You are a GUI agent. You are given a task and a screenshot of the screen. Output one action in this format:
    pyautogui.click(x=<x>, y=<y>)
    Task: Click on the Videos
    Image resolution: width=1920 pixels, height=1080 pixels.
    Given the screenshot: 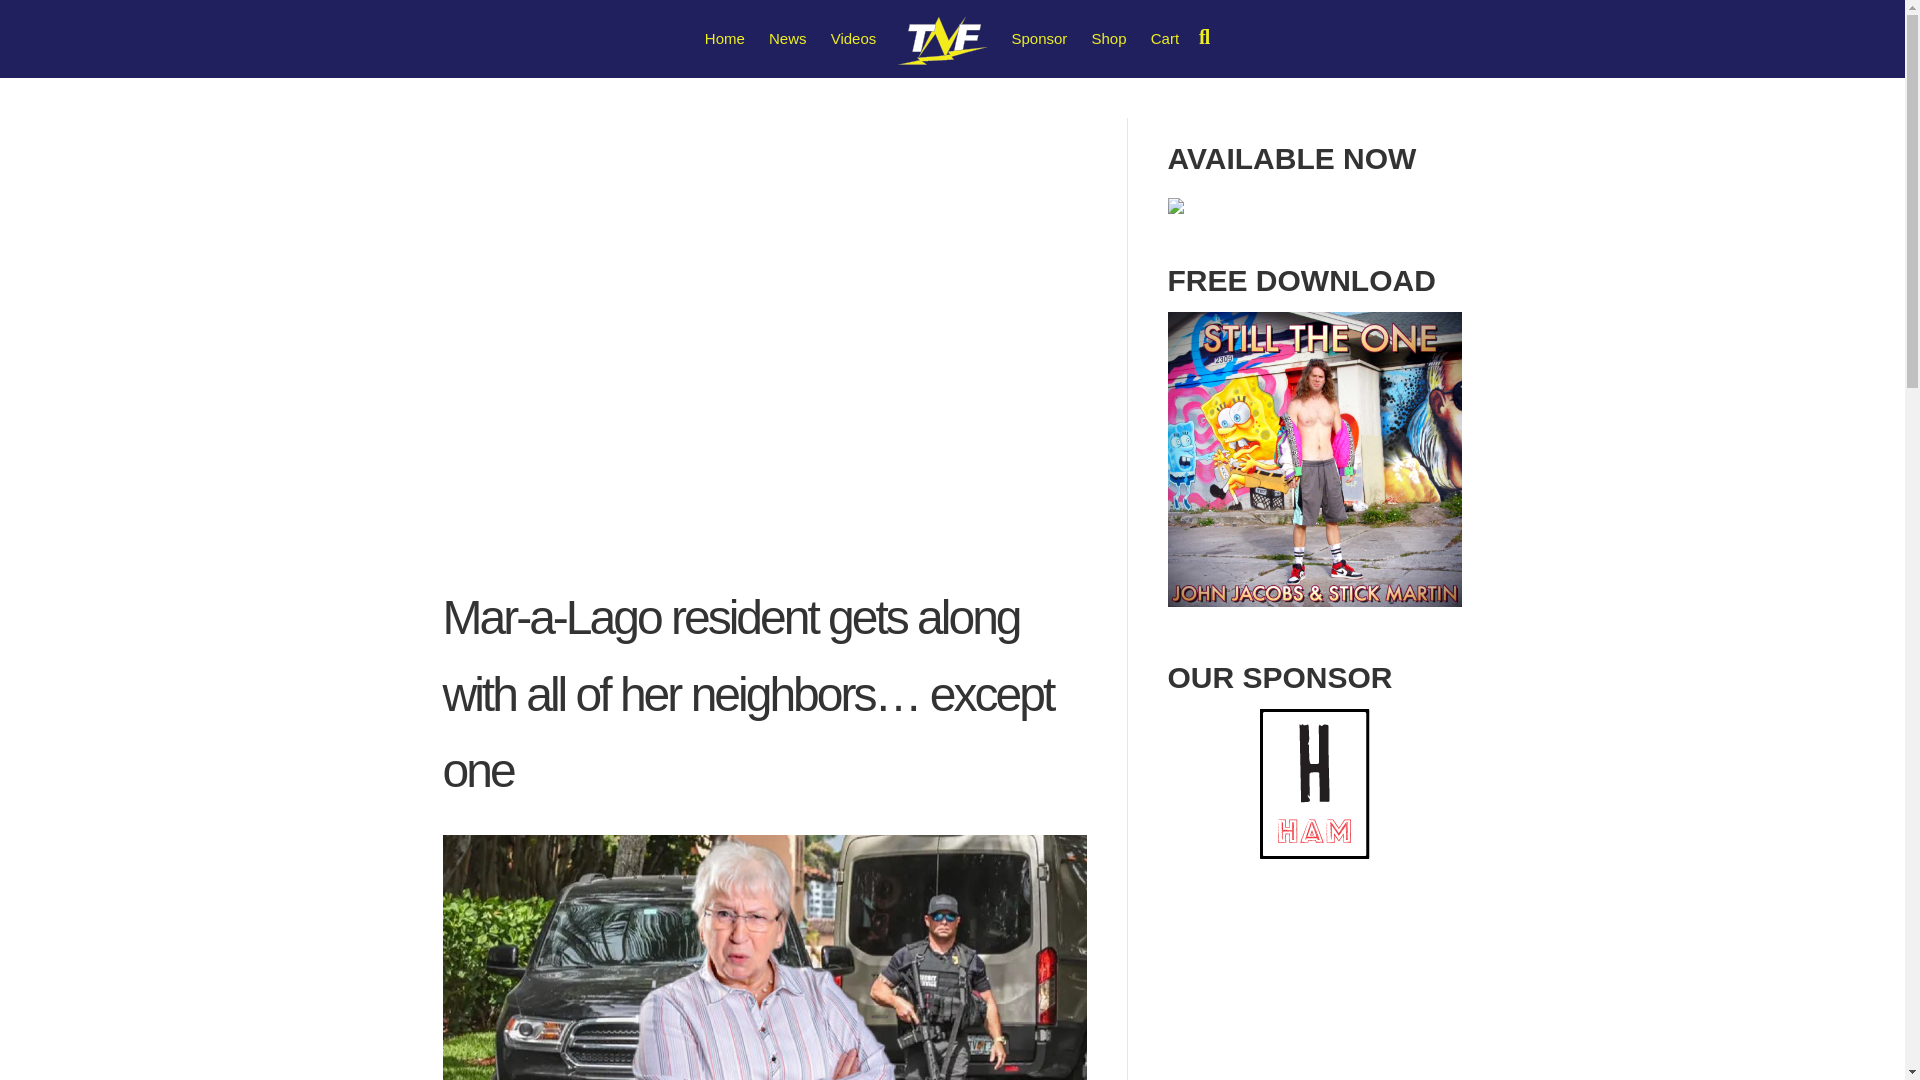 What is the action you would take?
    pyautogui.click(x=854, y=38)
    